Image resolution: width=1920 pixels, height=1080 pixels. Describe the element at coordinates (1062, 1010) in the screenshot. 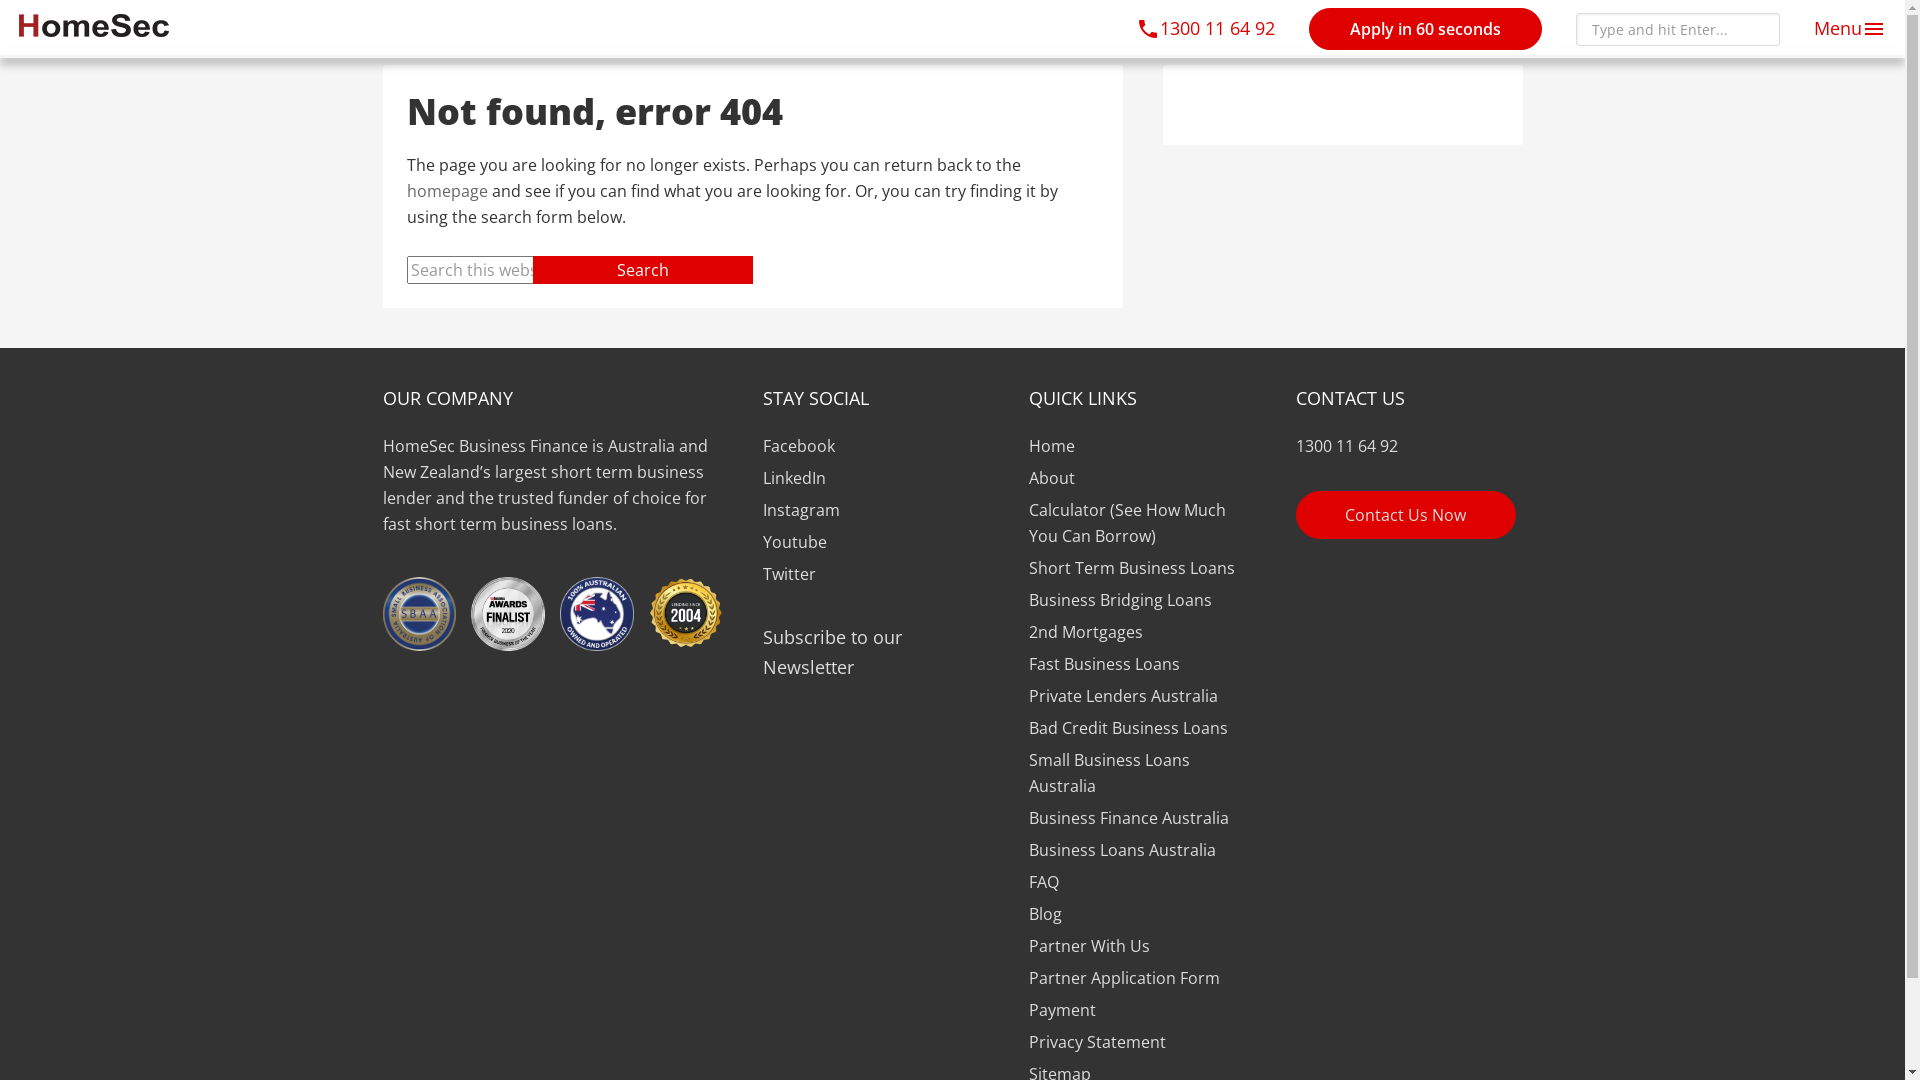

I see `Payment` at that location.